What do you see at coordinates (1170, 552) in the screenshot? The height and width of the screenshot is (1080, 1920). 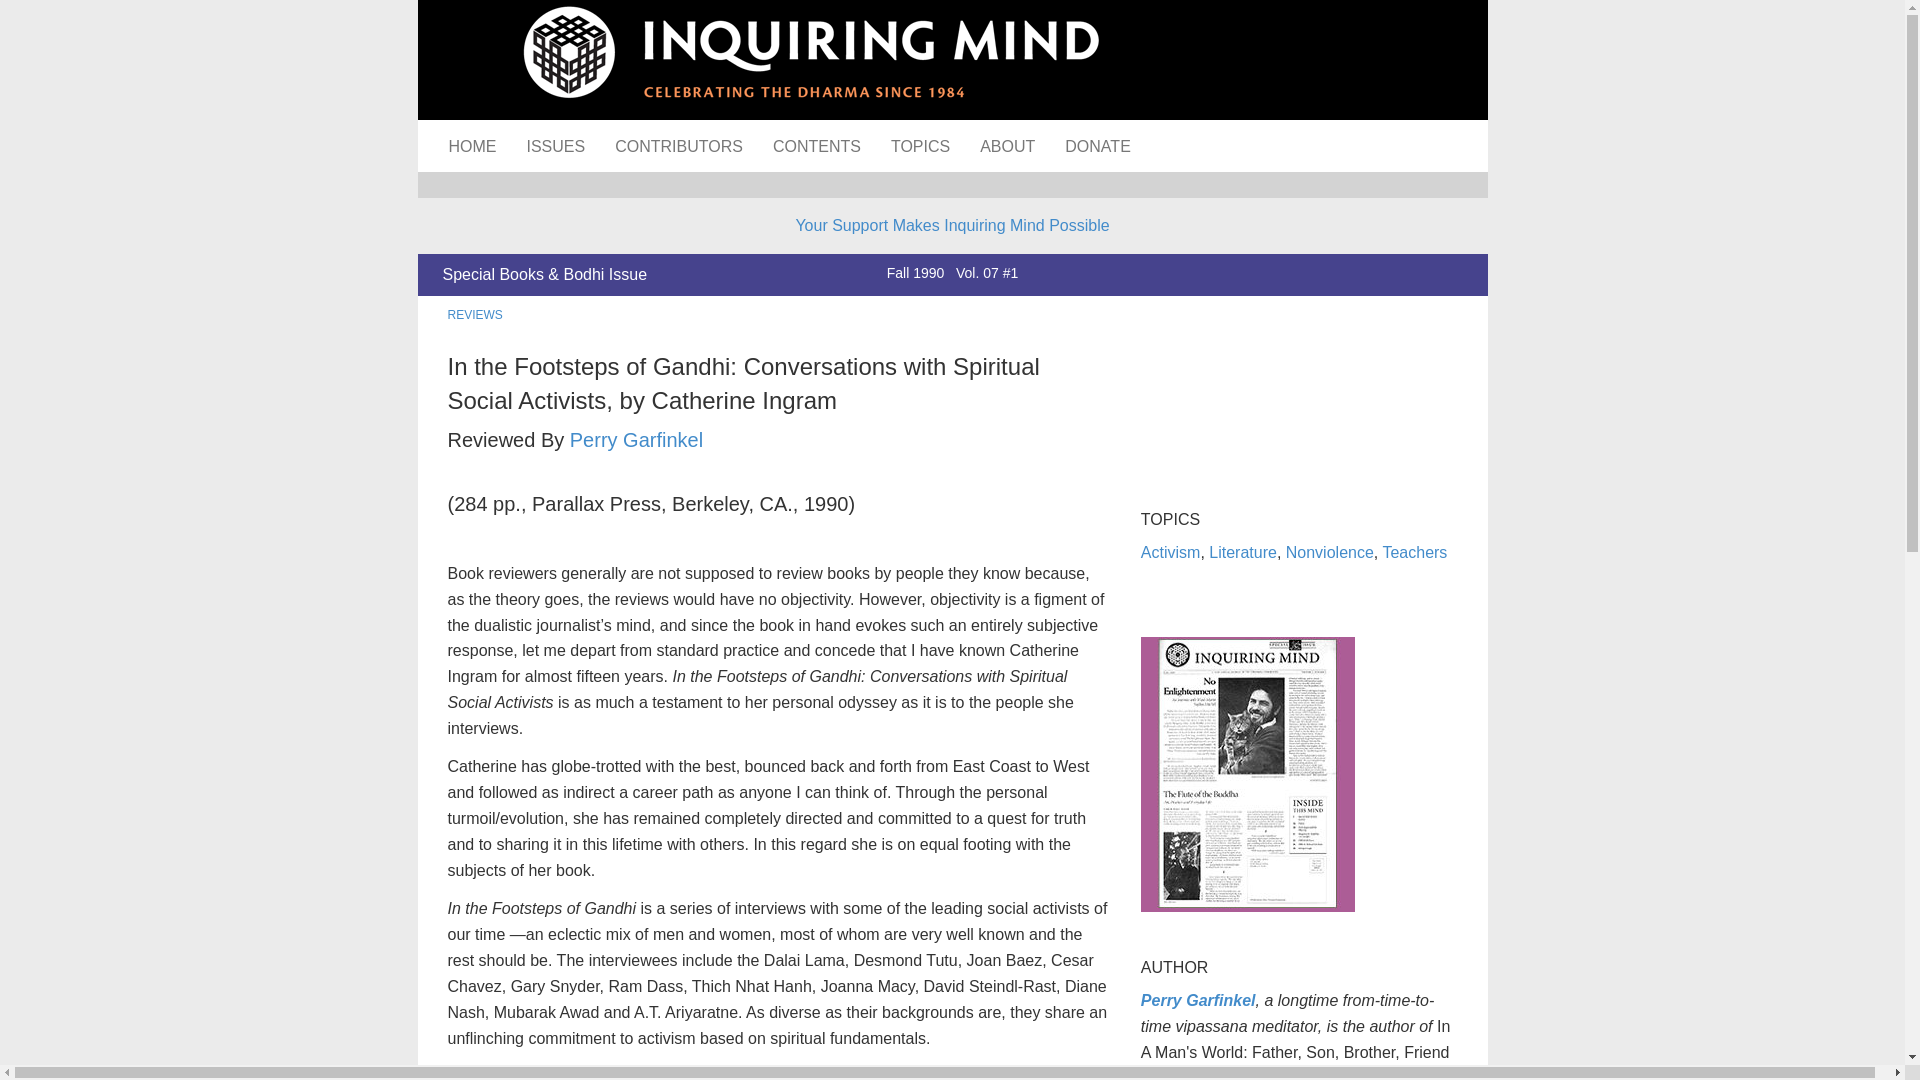 I see `Activism` at bounding box center [1170, 552].